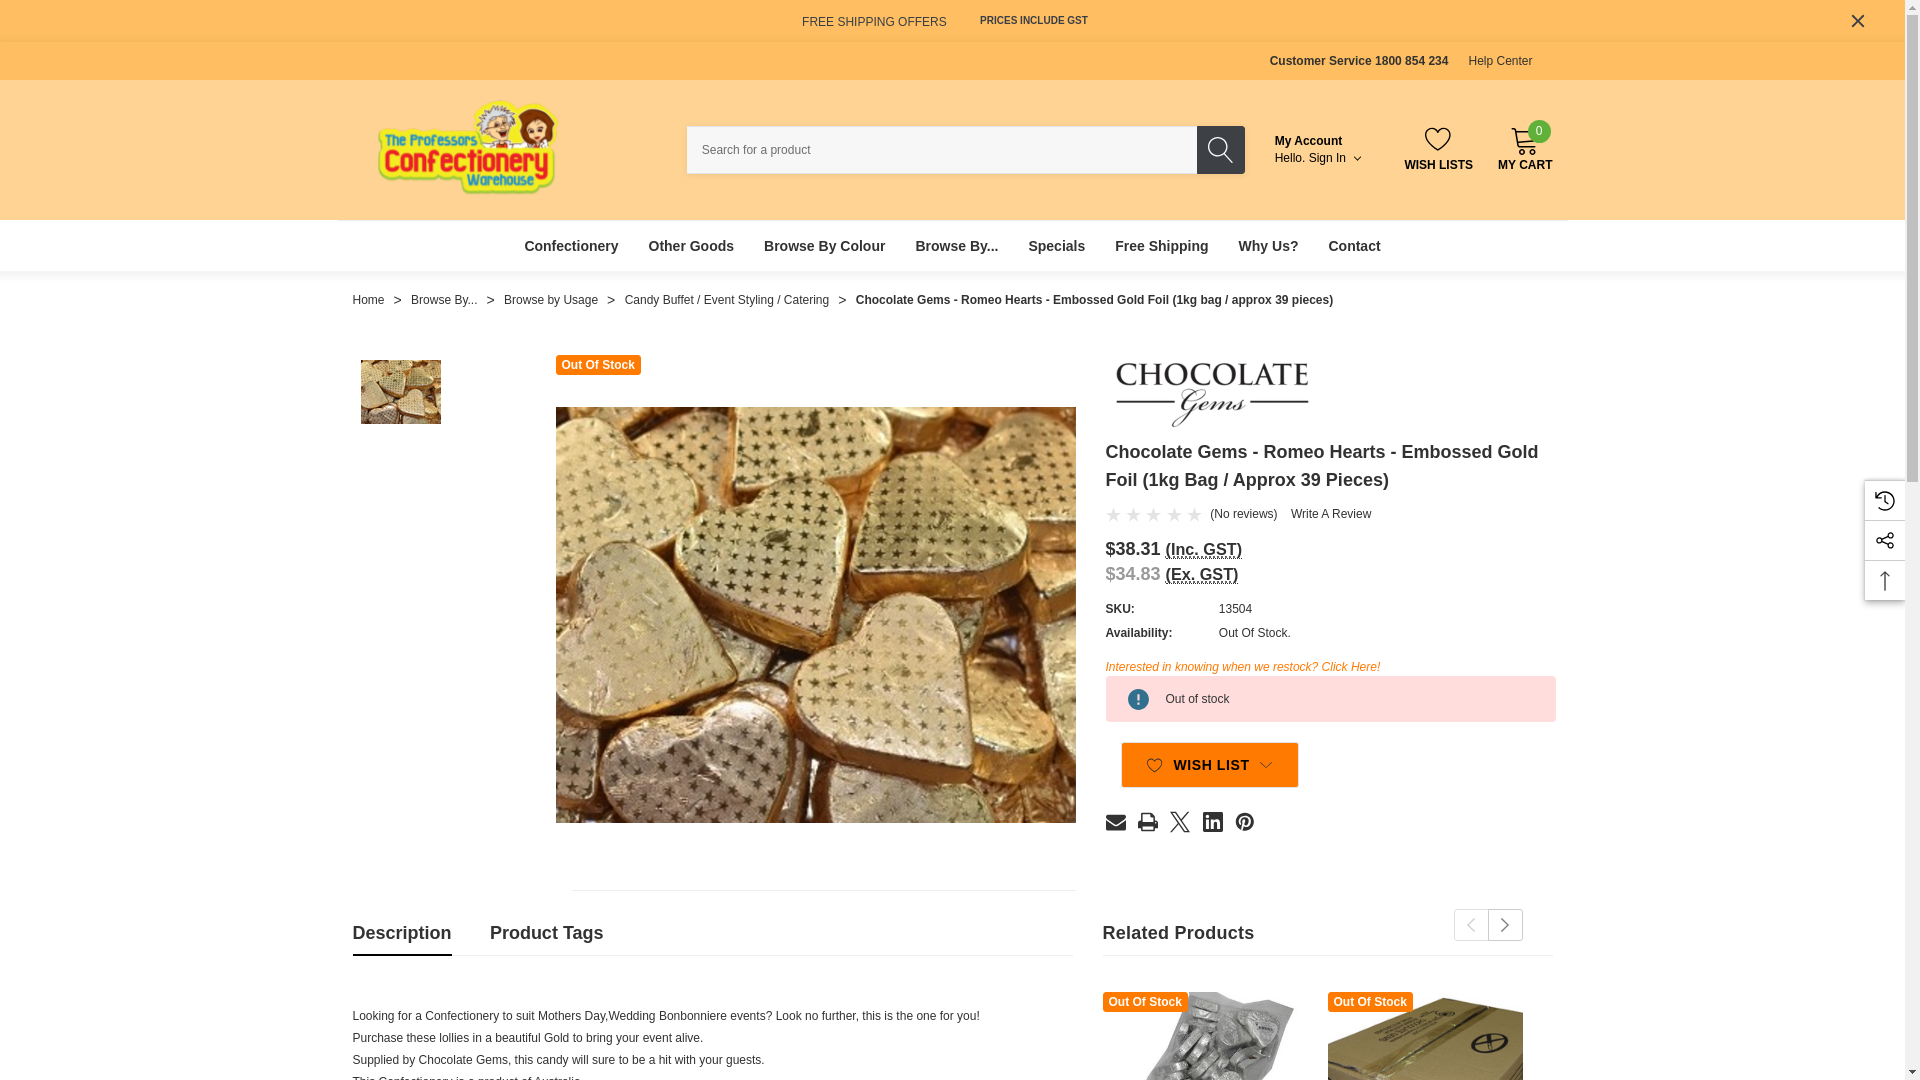  What do you see at coordinates (1210, 390) in the screenshot?
I see `Chocolate Gems` at bounding box center [1210, 390].